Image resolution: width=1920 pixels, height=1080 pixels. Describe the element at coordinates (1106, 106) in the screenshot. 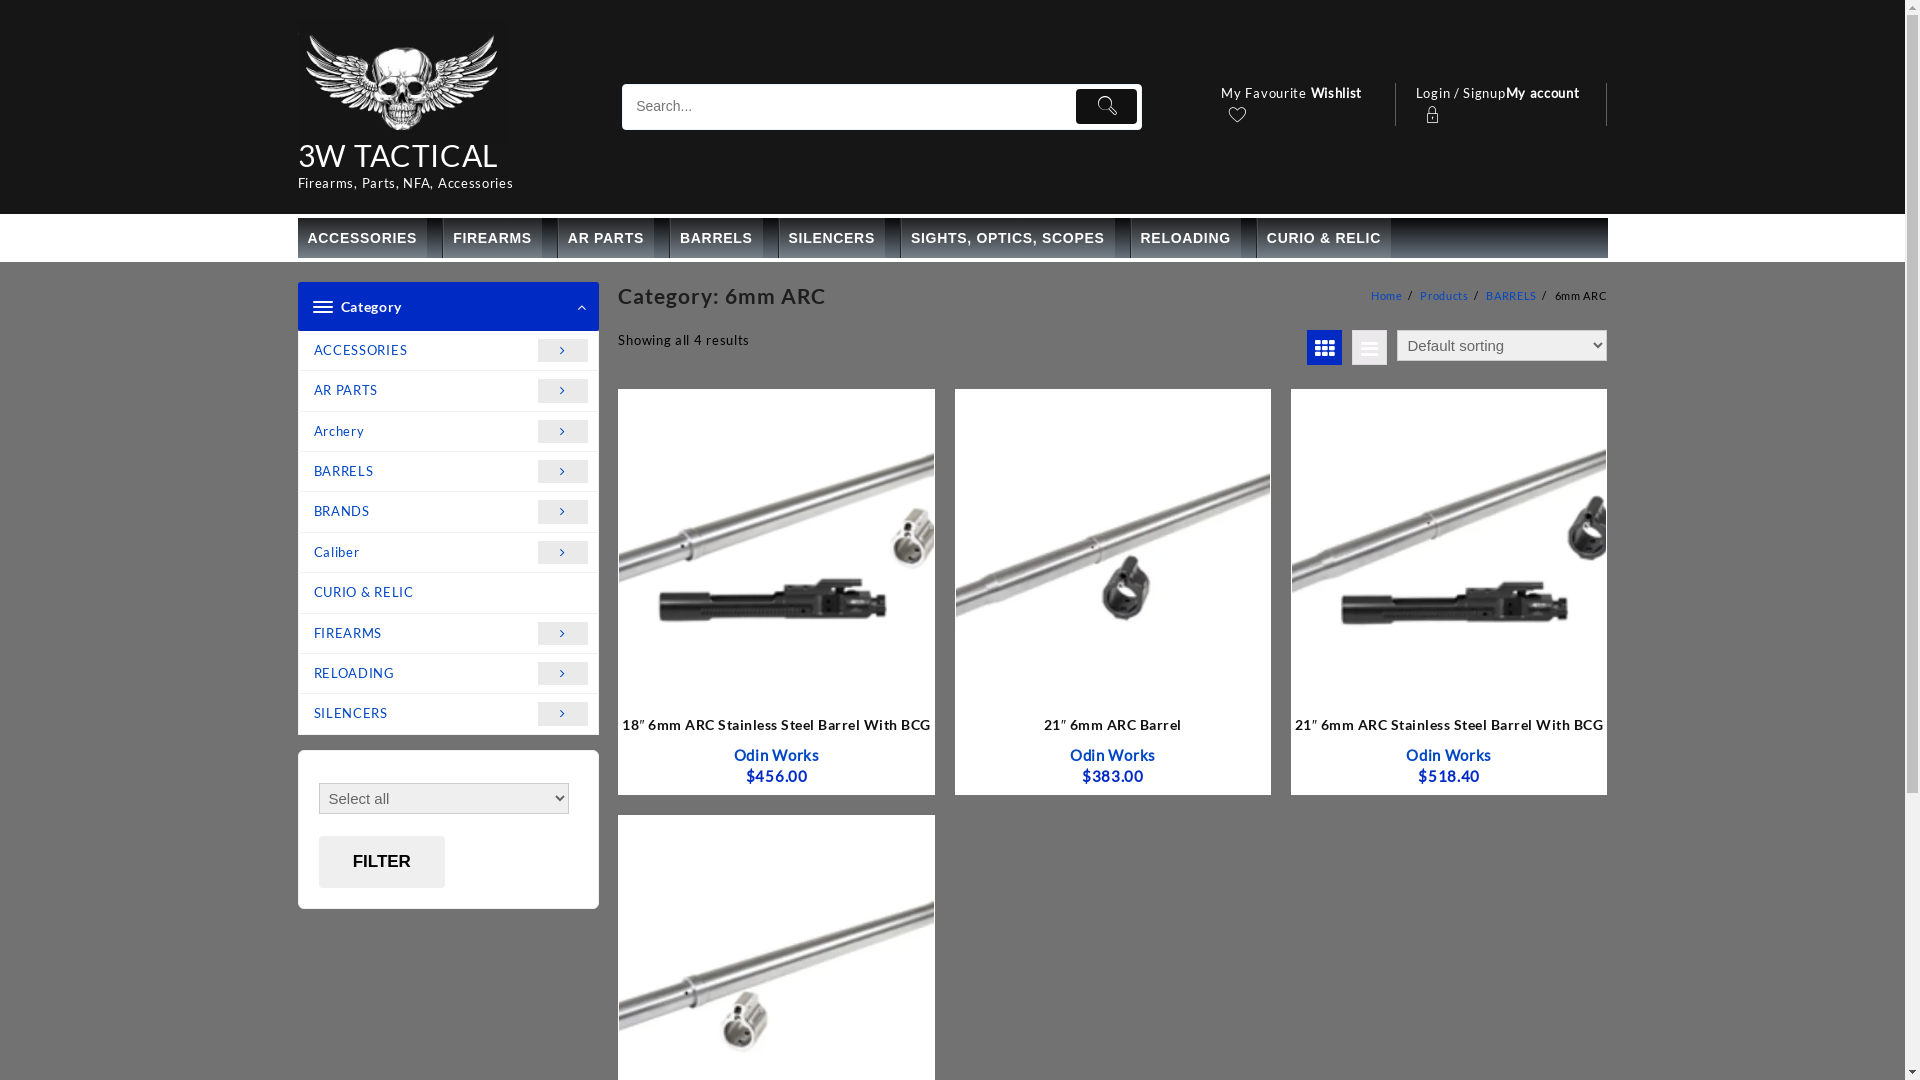

I see `Submit` at that location.